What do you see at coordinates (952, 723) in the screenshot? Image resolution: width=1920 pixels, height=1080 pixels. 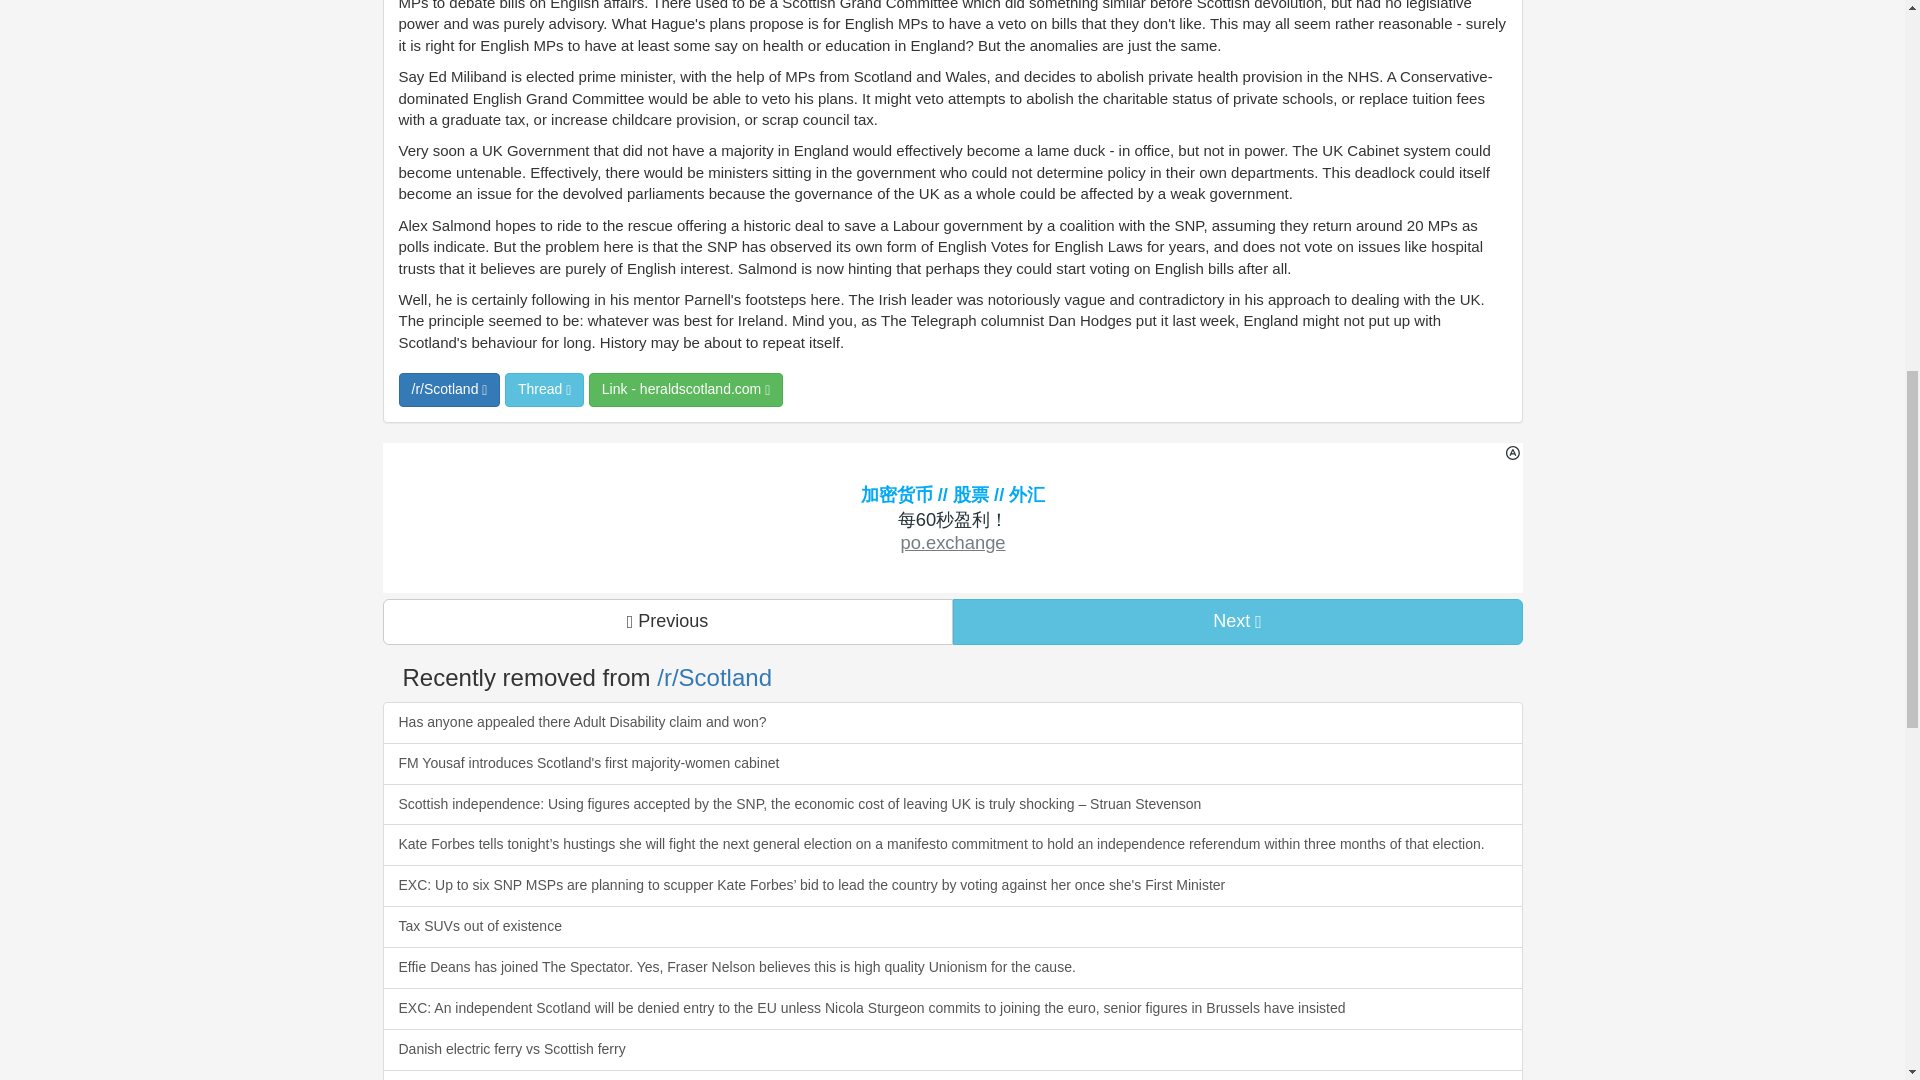 I see `Has anyone appealed there Adult Disability claim and won?` at bounding box center [952, 723].